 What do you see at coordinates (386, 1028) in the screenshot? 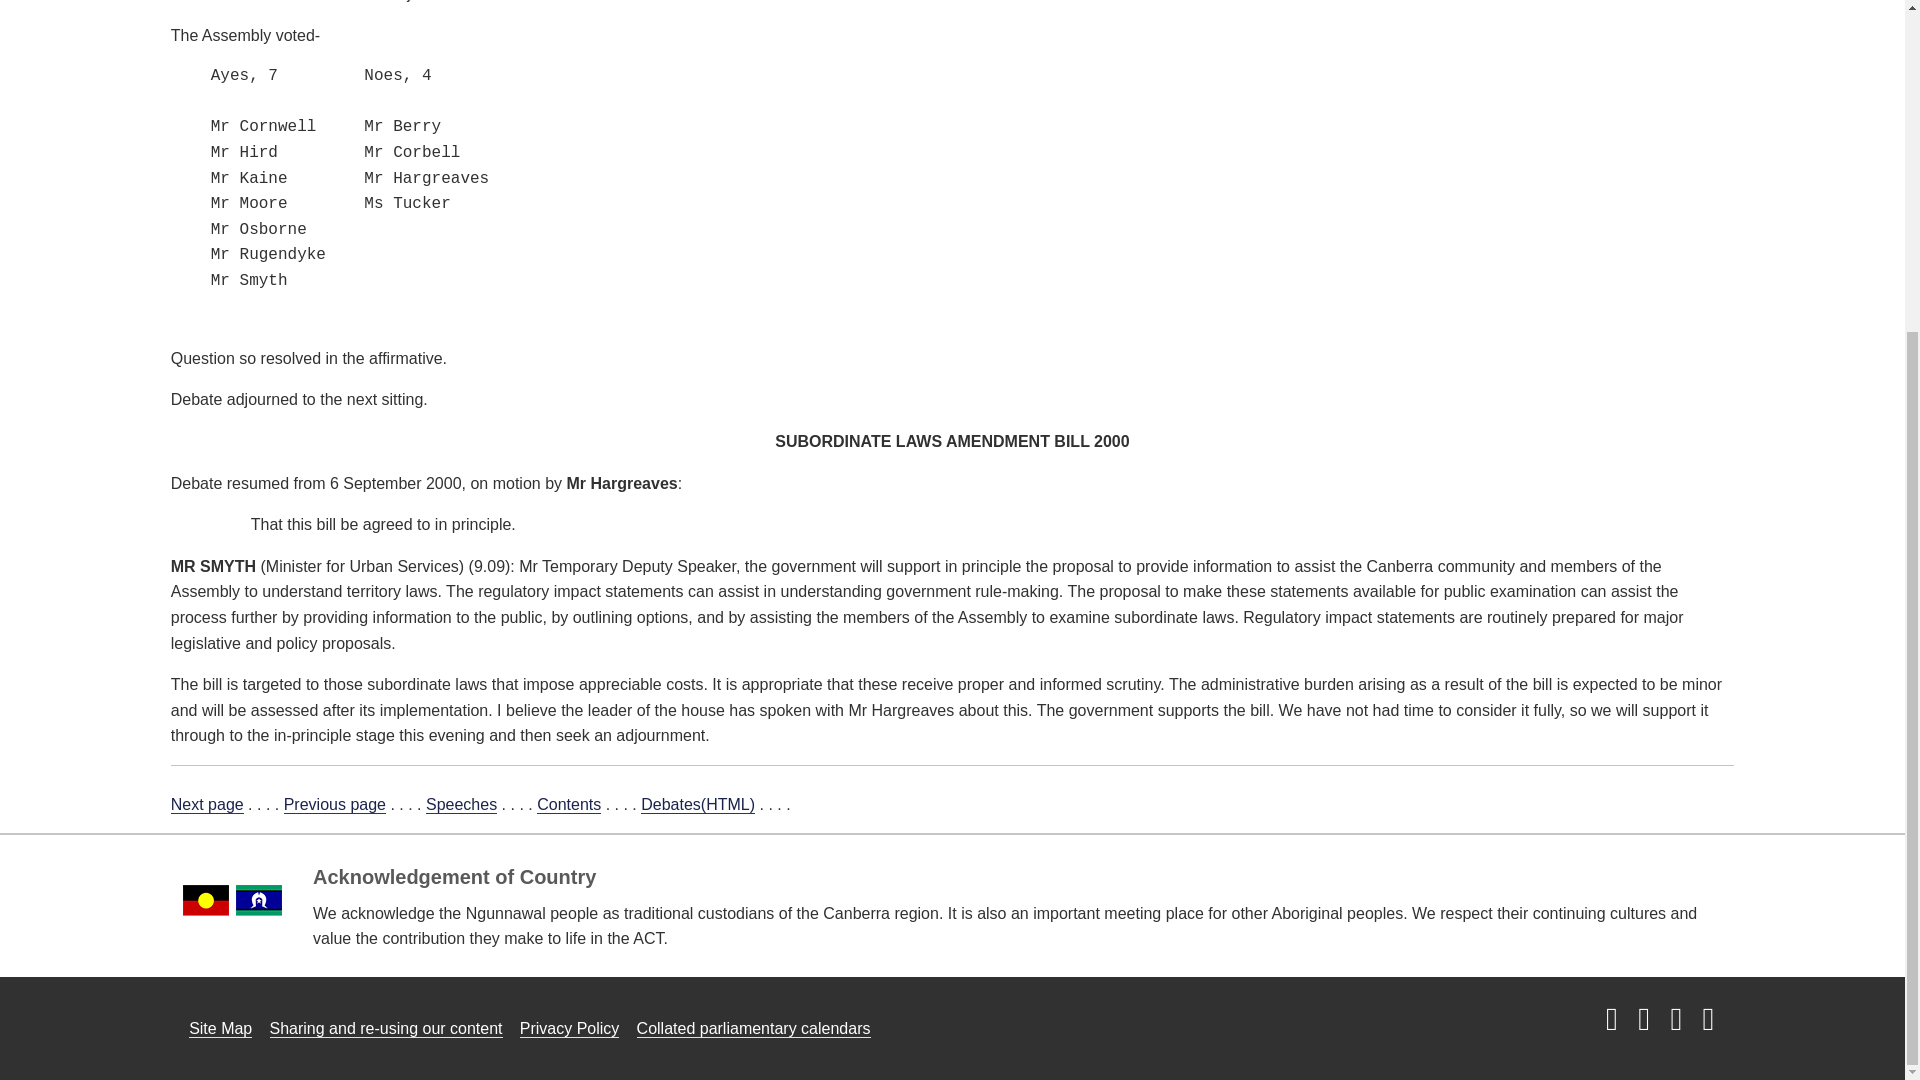
I see `Sharing and re-using our content` at bounding box center [386, 1028].